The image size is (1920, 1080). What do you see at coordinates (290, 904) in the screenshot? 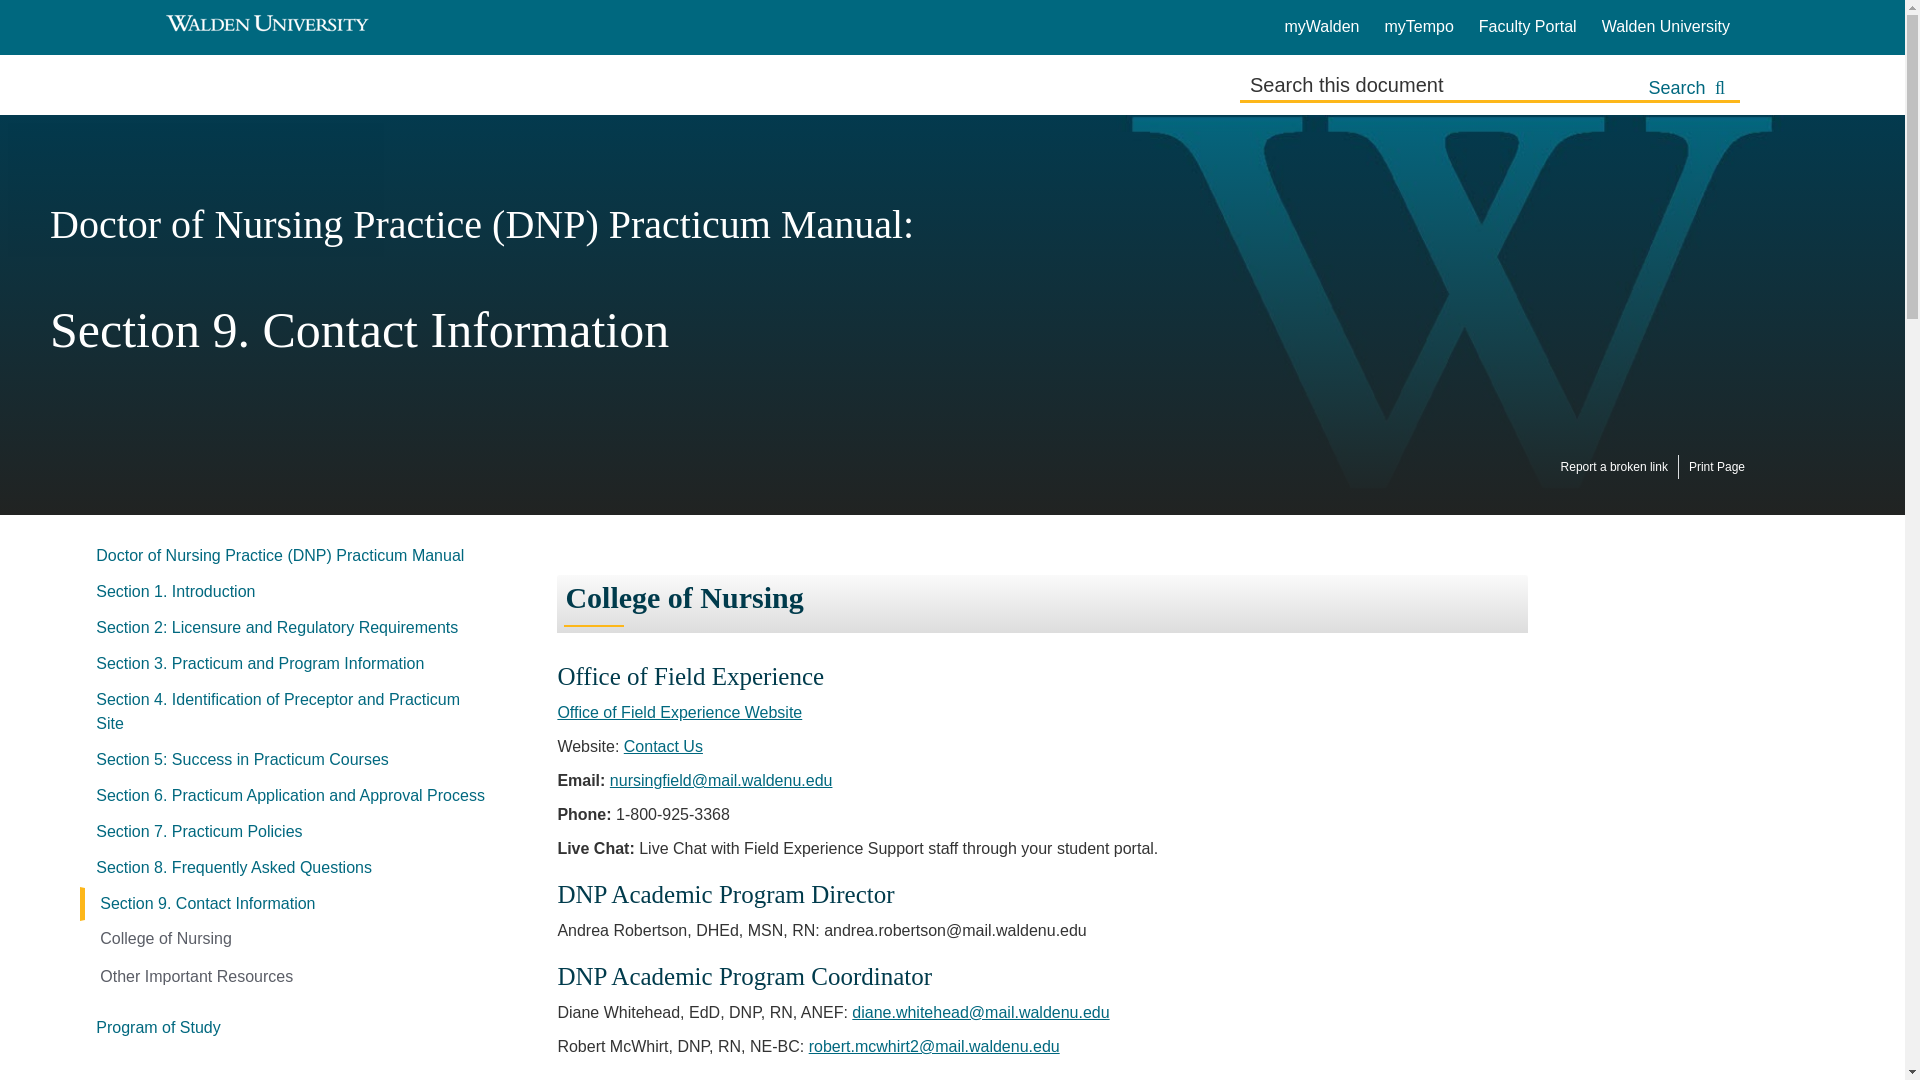
I see `Section 9. Contact Information` at bounding box center [290, 904].